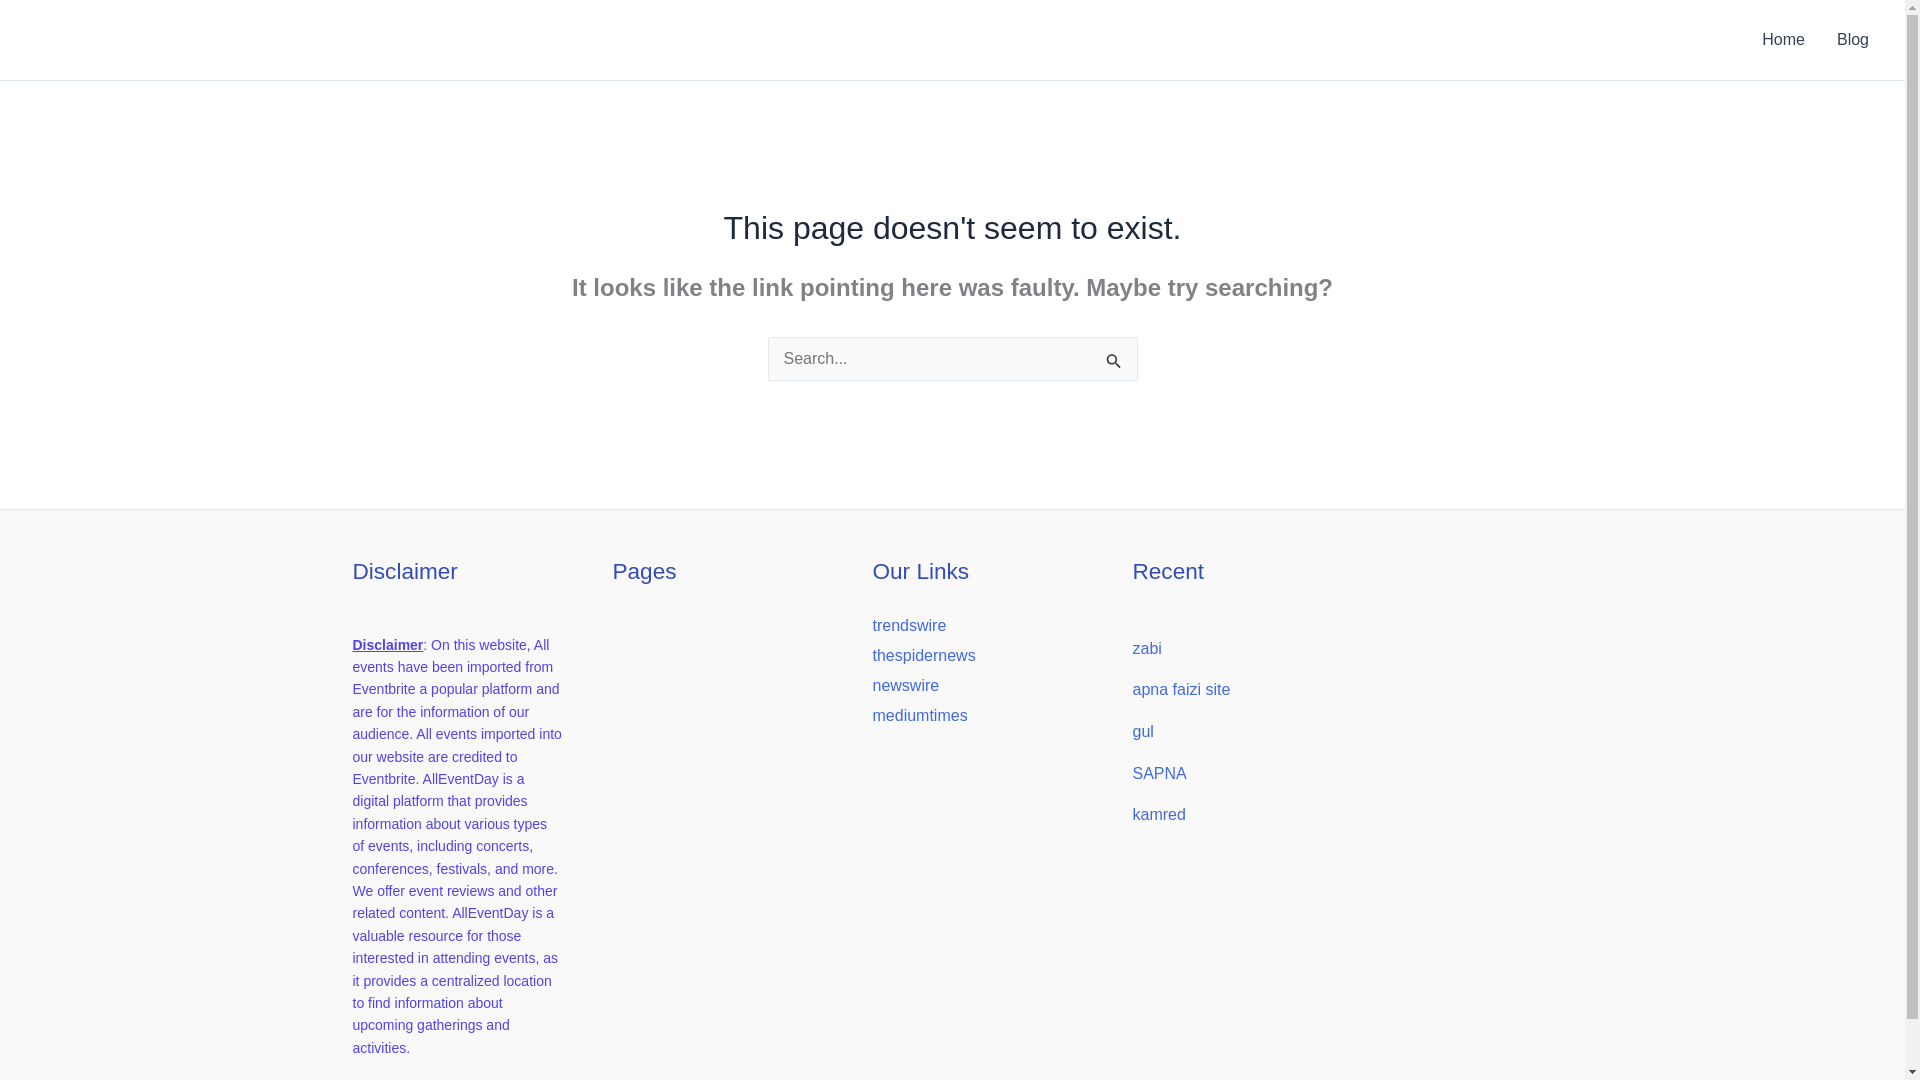 The width and height of the screenshot is (1920, 1080). Describe the element at coordinates (1158, 814) in the screenshot. I see `kamred` at that location.